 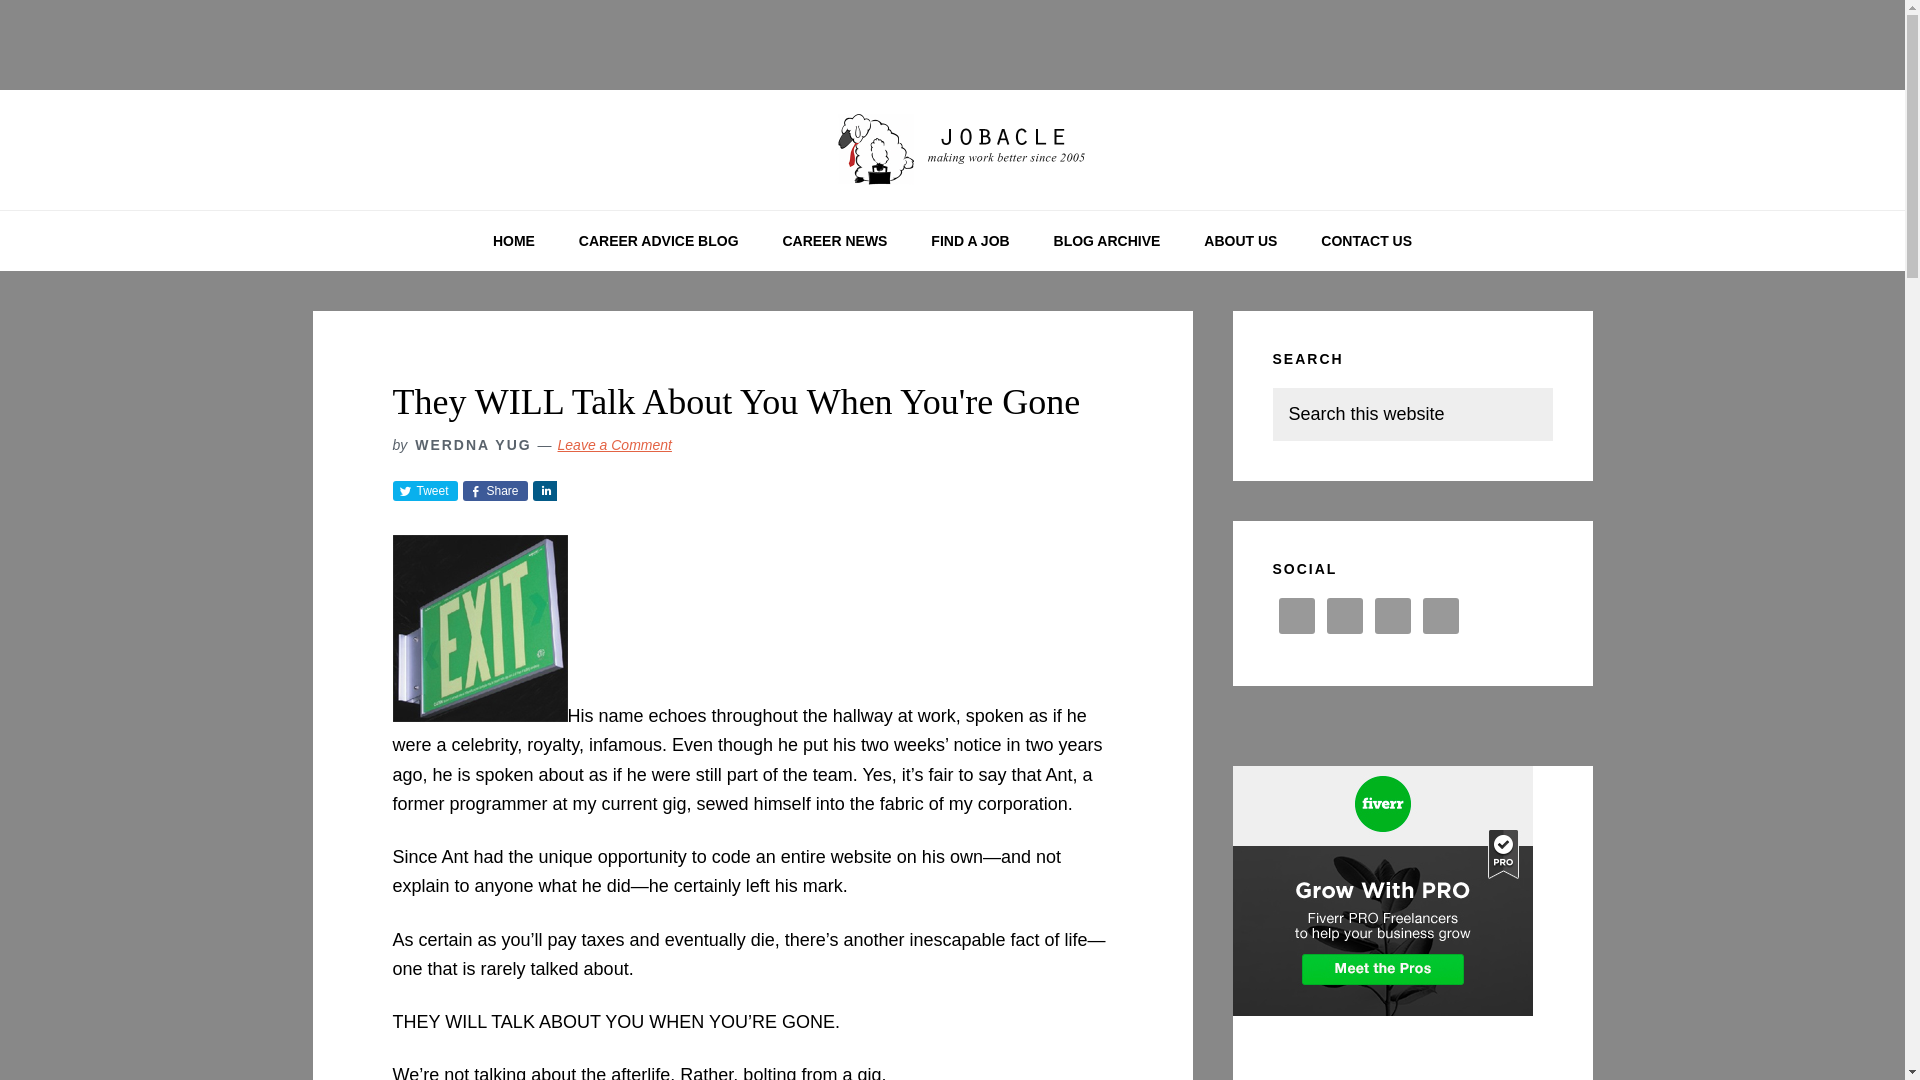 What do you see at coordinates (970, 240) in the screenshot?
I see `FIND A JOB` at bounding box center [970, 240].